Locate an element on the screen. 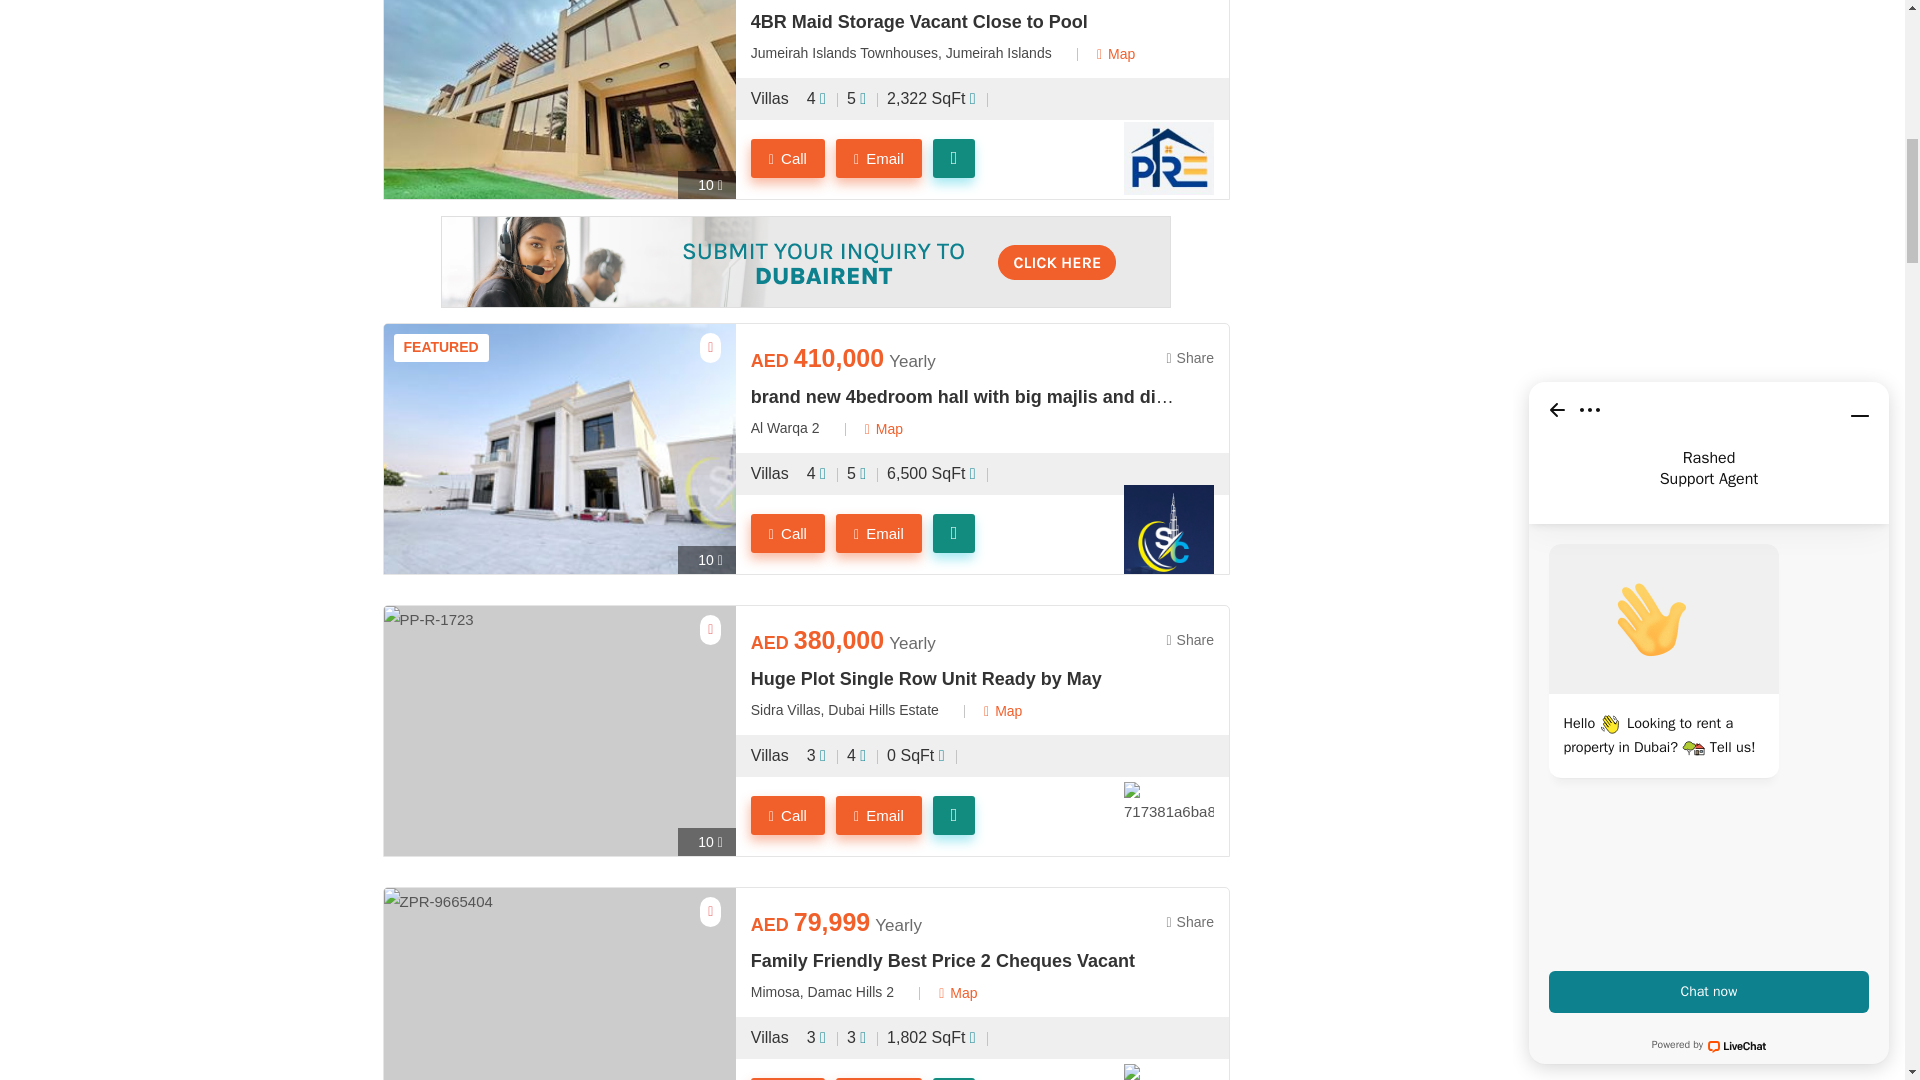 Image resolution: width=1920 pixels, height=1080 pixels. Built up area is located at coordinates (933, 99).